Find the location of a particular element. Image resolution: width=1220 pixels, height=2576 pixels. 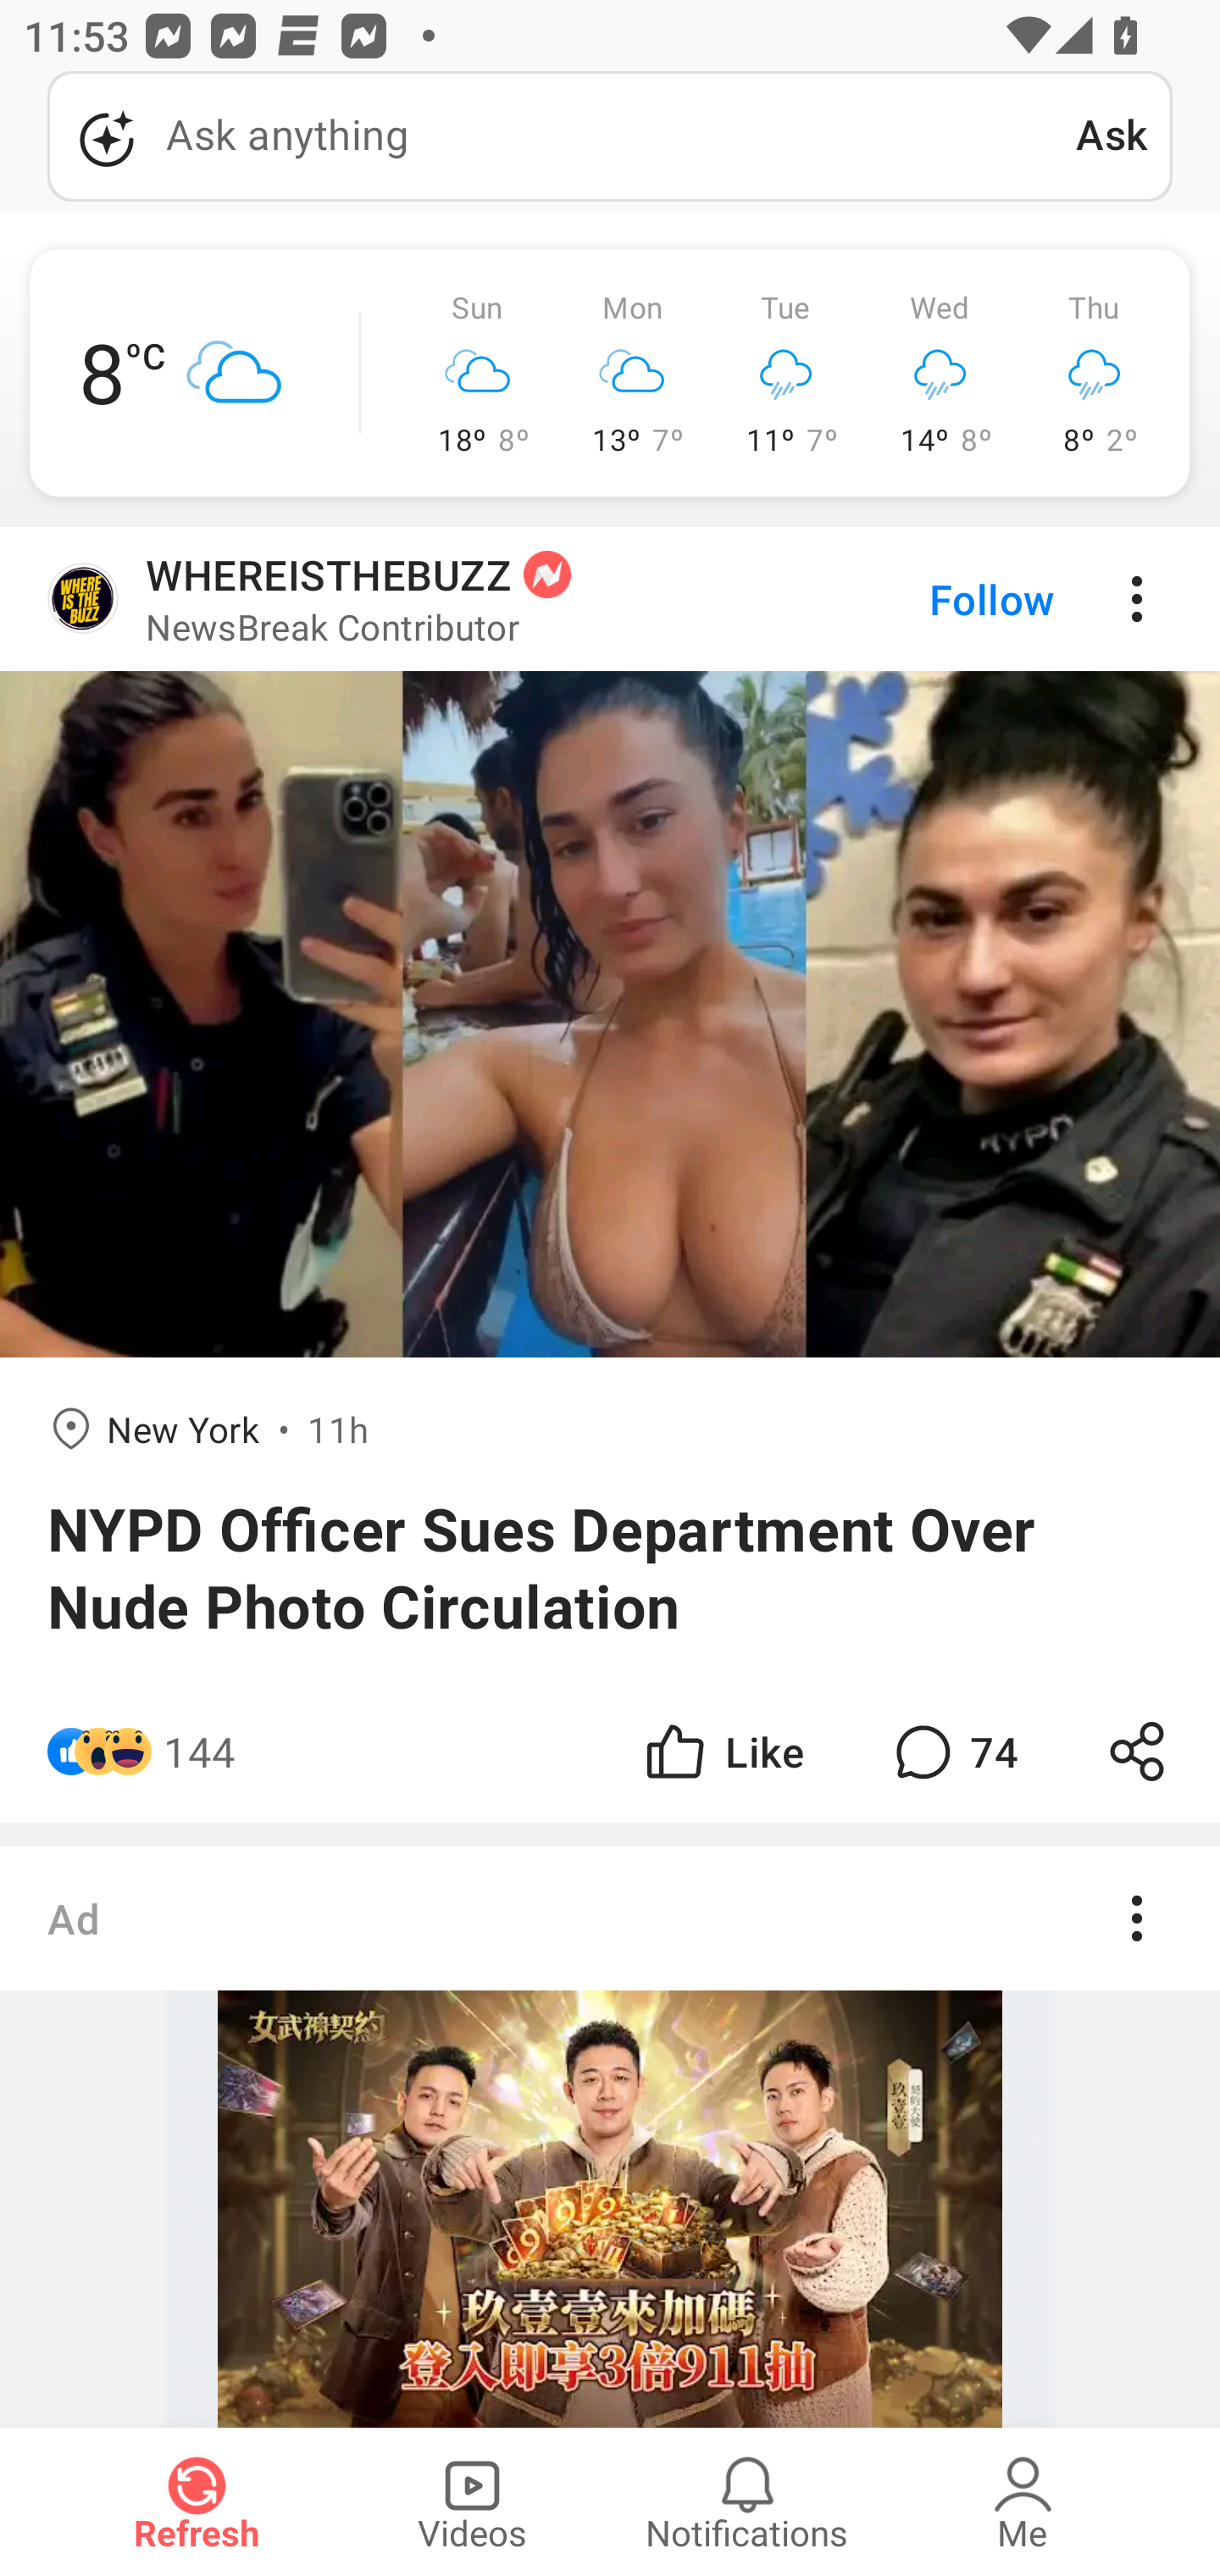

Like is located at coordinates (722, 1752).